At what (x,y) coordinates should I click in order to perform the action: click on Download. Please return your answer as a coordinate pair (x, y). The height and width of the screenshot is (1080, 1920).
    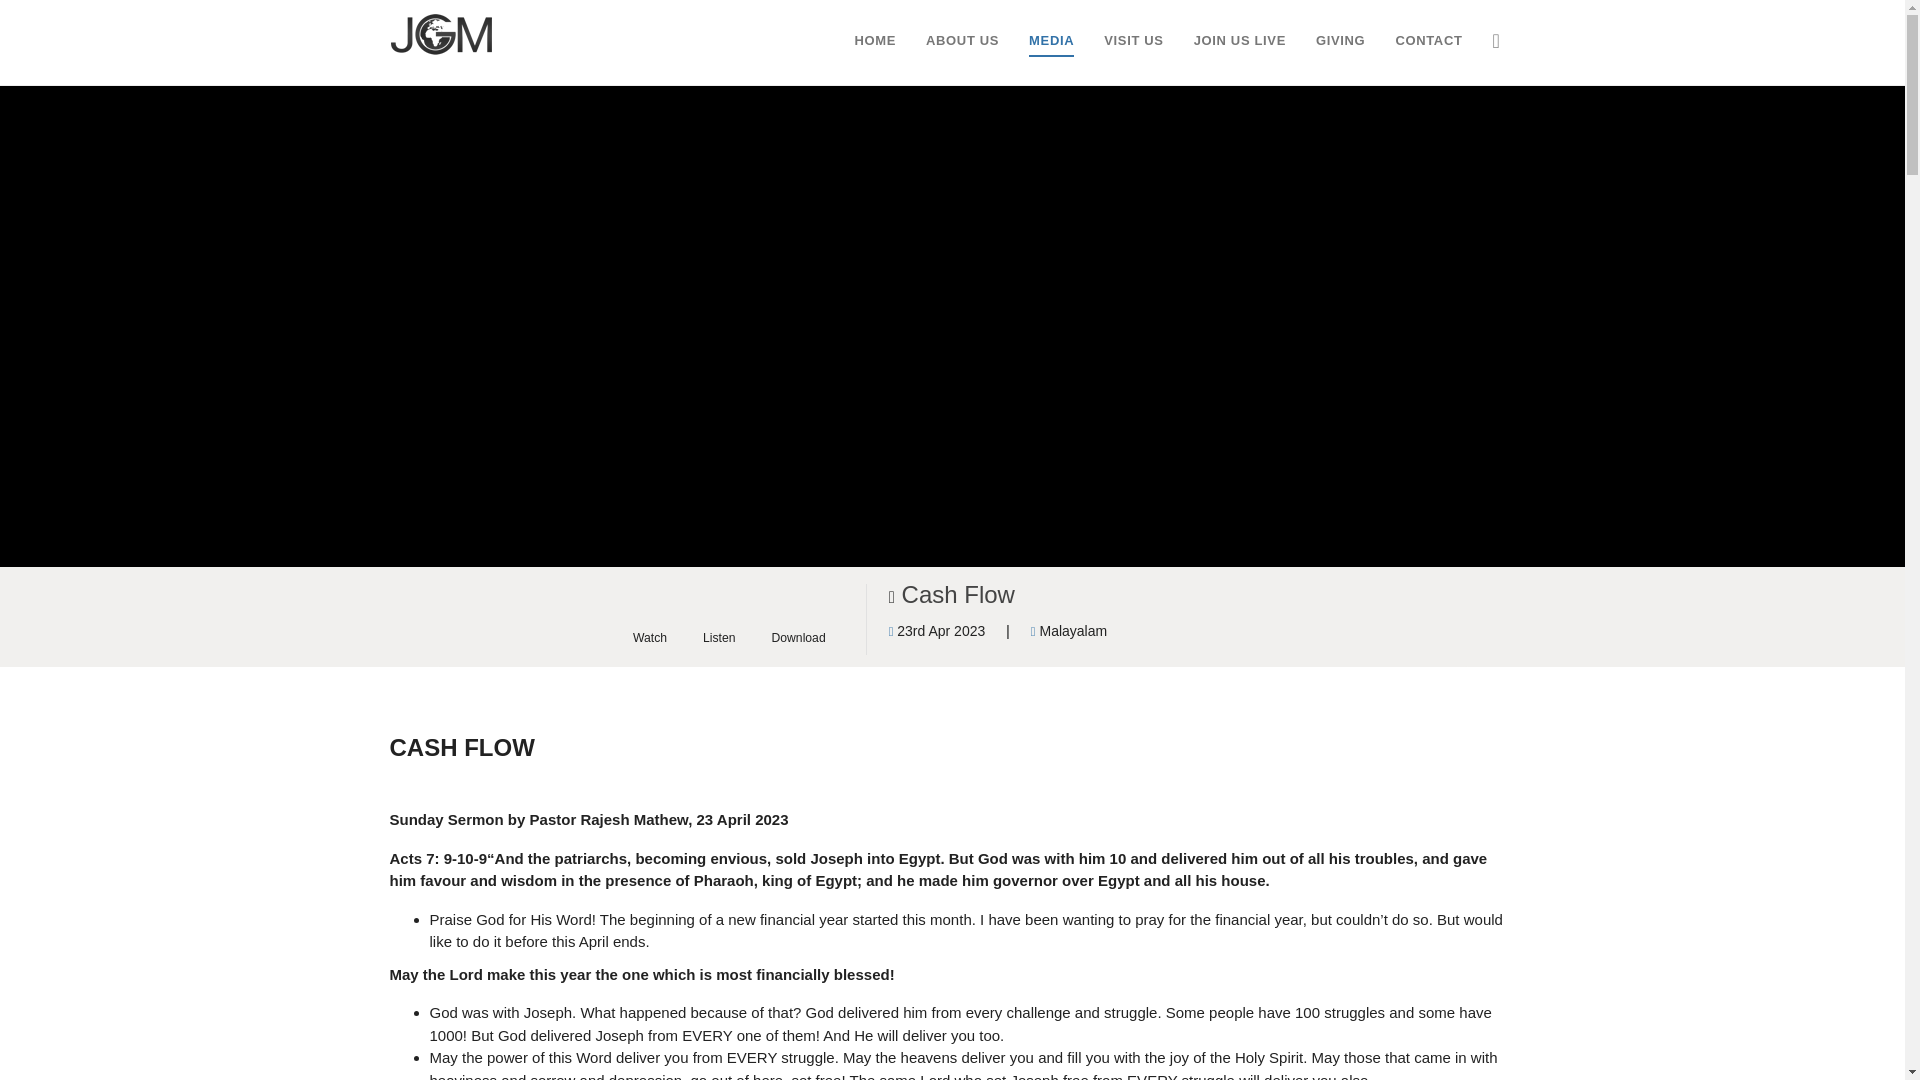
    Looking at the image, I should click on (798, 616).